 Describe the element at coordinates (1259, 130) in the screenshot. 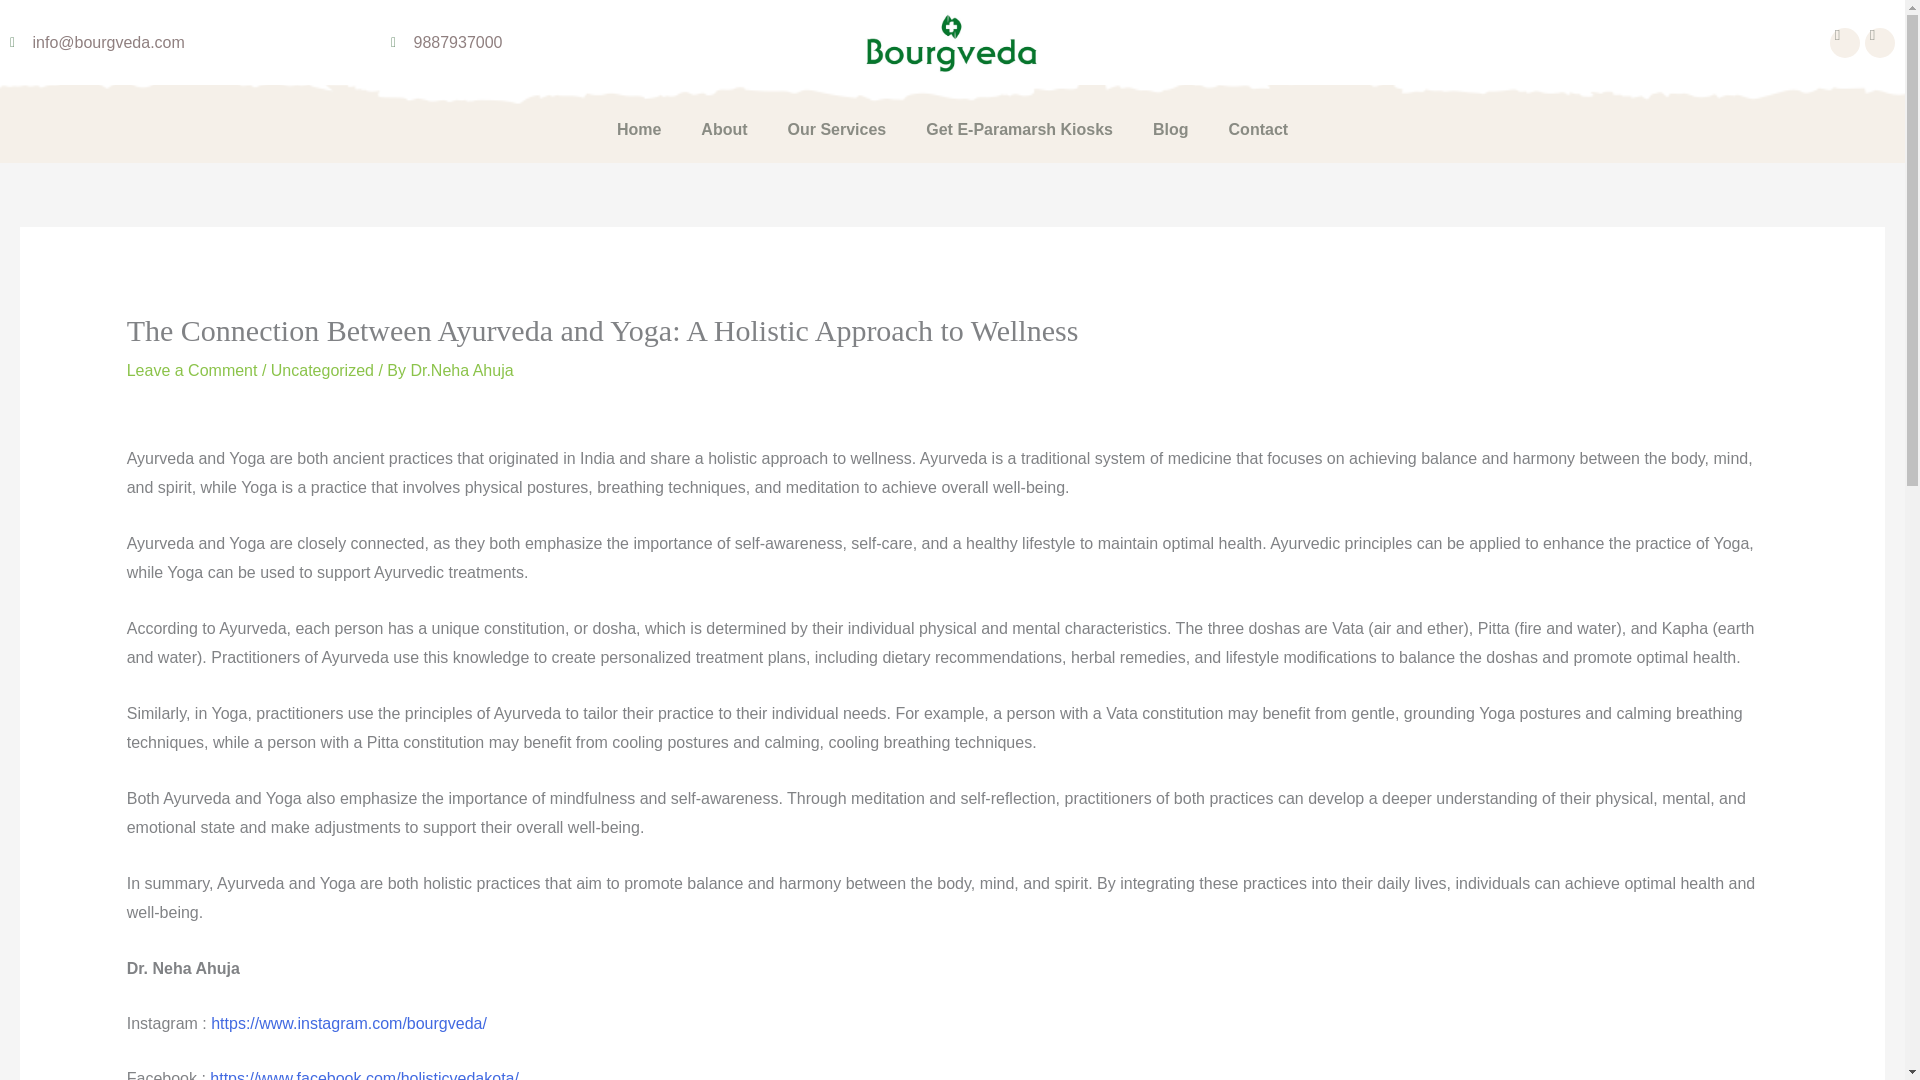

I see `Contact` at that location.